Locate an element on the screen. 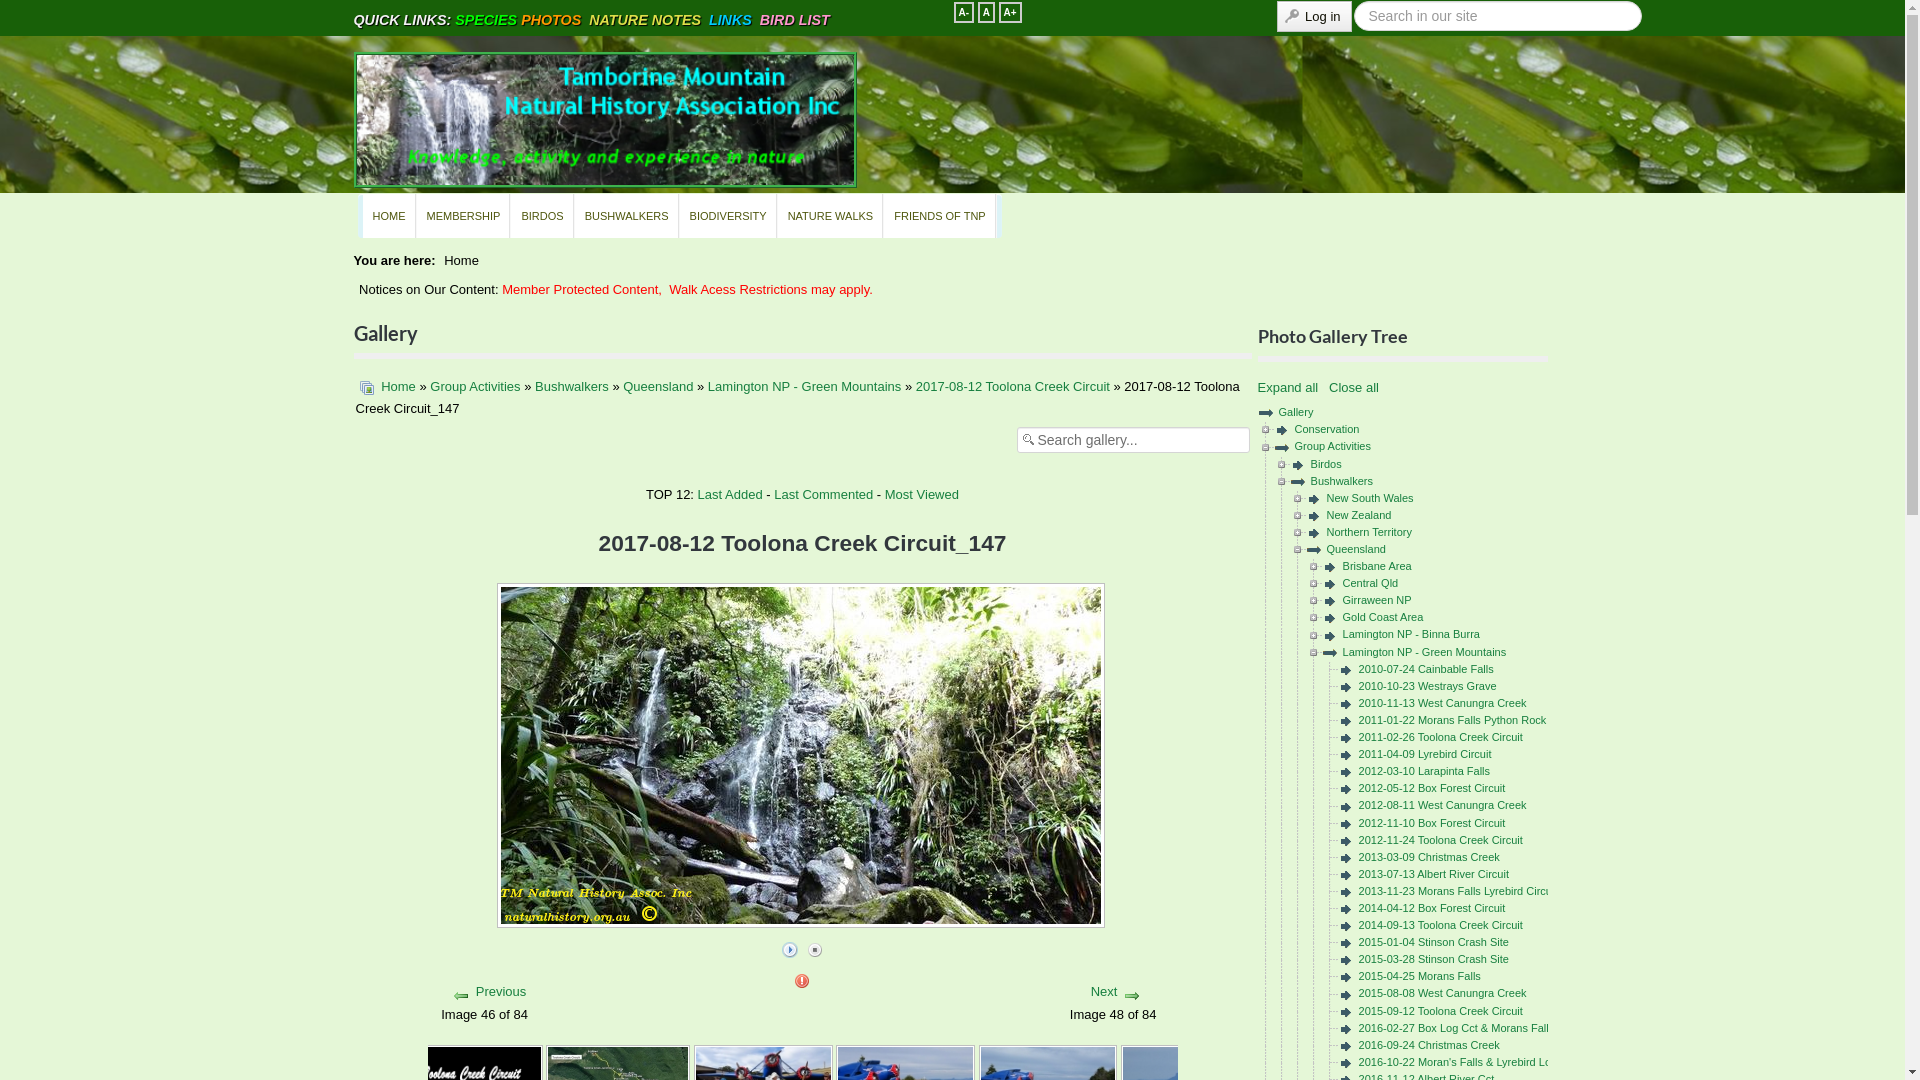  2012-03-10 Larapinta Falls is located at coordinates (1424, 771).